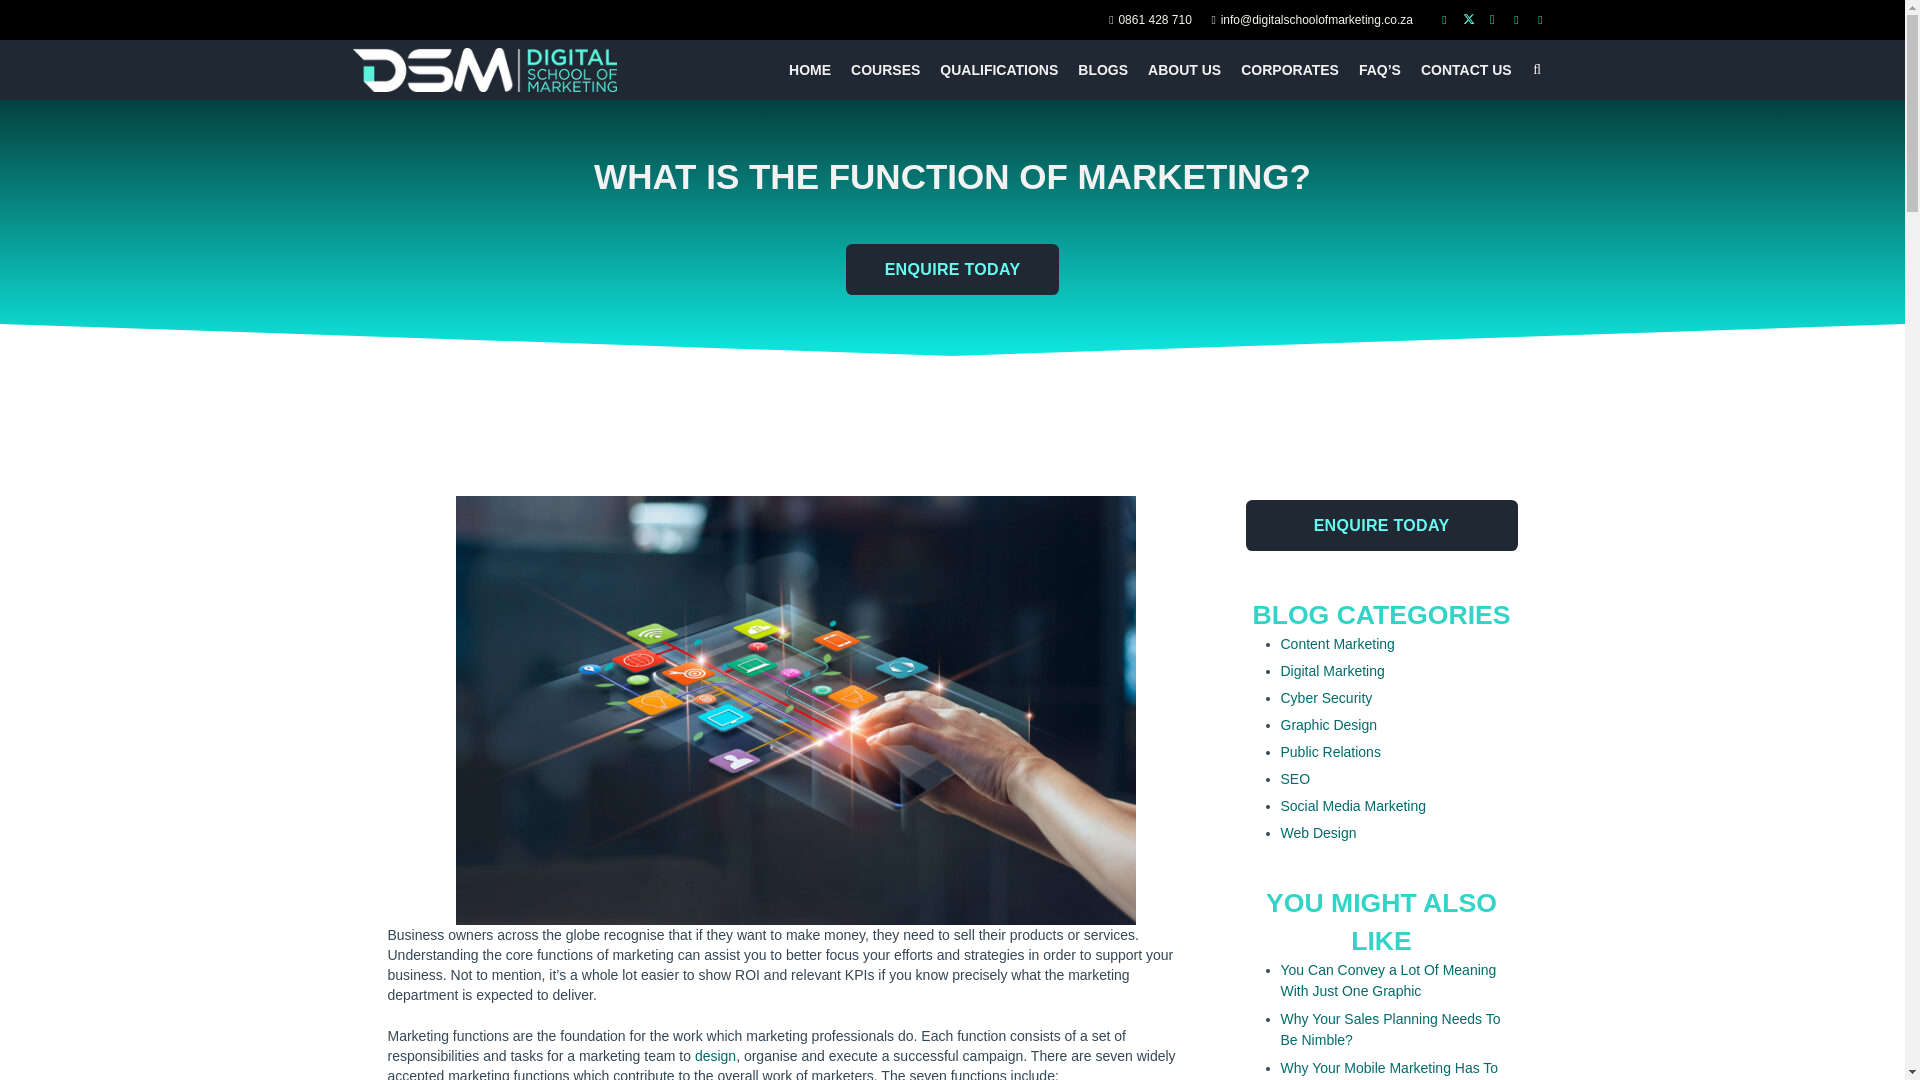  I want to click on LinkedIn, so click(1540, 20).